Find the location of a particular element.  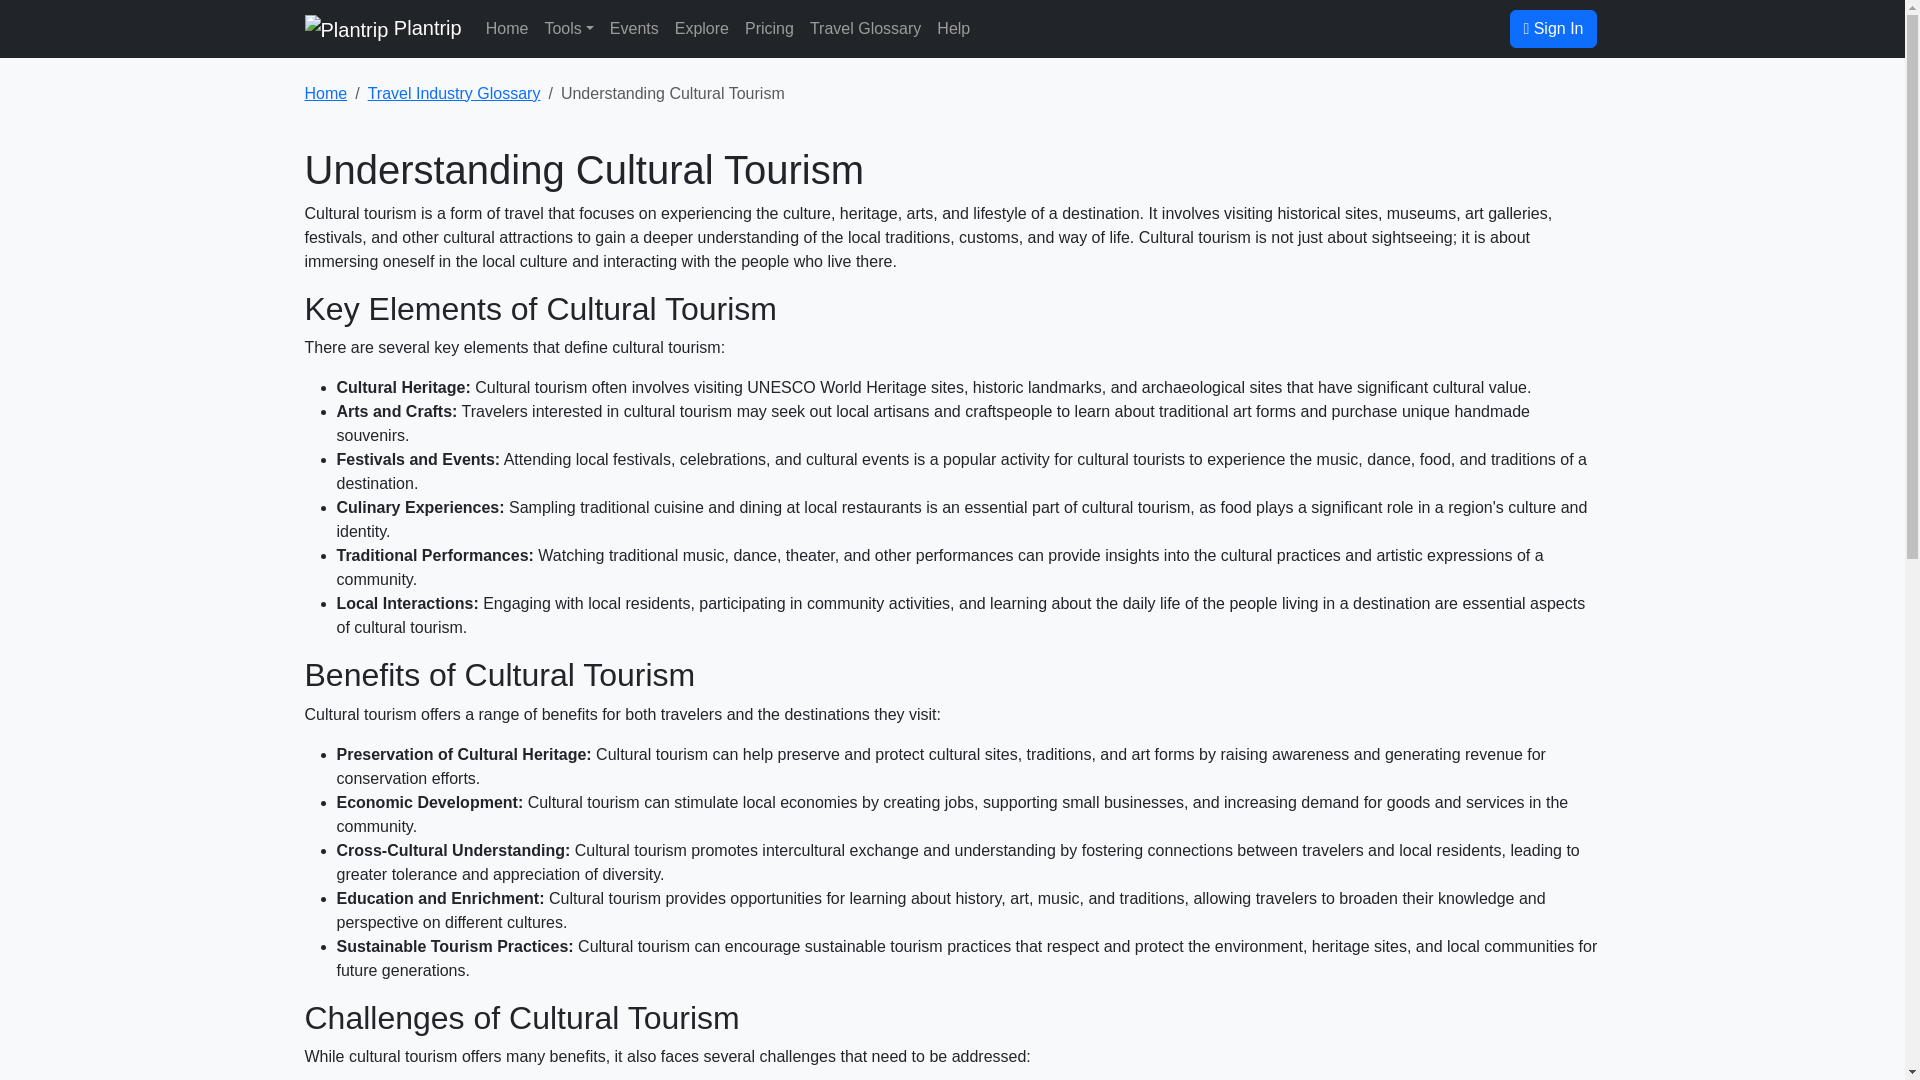

Pricing is located at coordinates (770, 28).